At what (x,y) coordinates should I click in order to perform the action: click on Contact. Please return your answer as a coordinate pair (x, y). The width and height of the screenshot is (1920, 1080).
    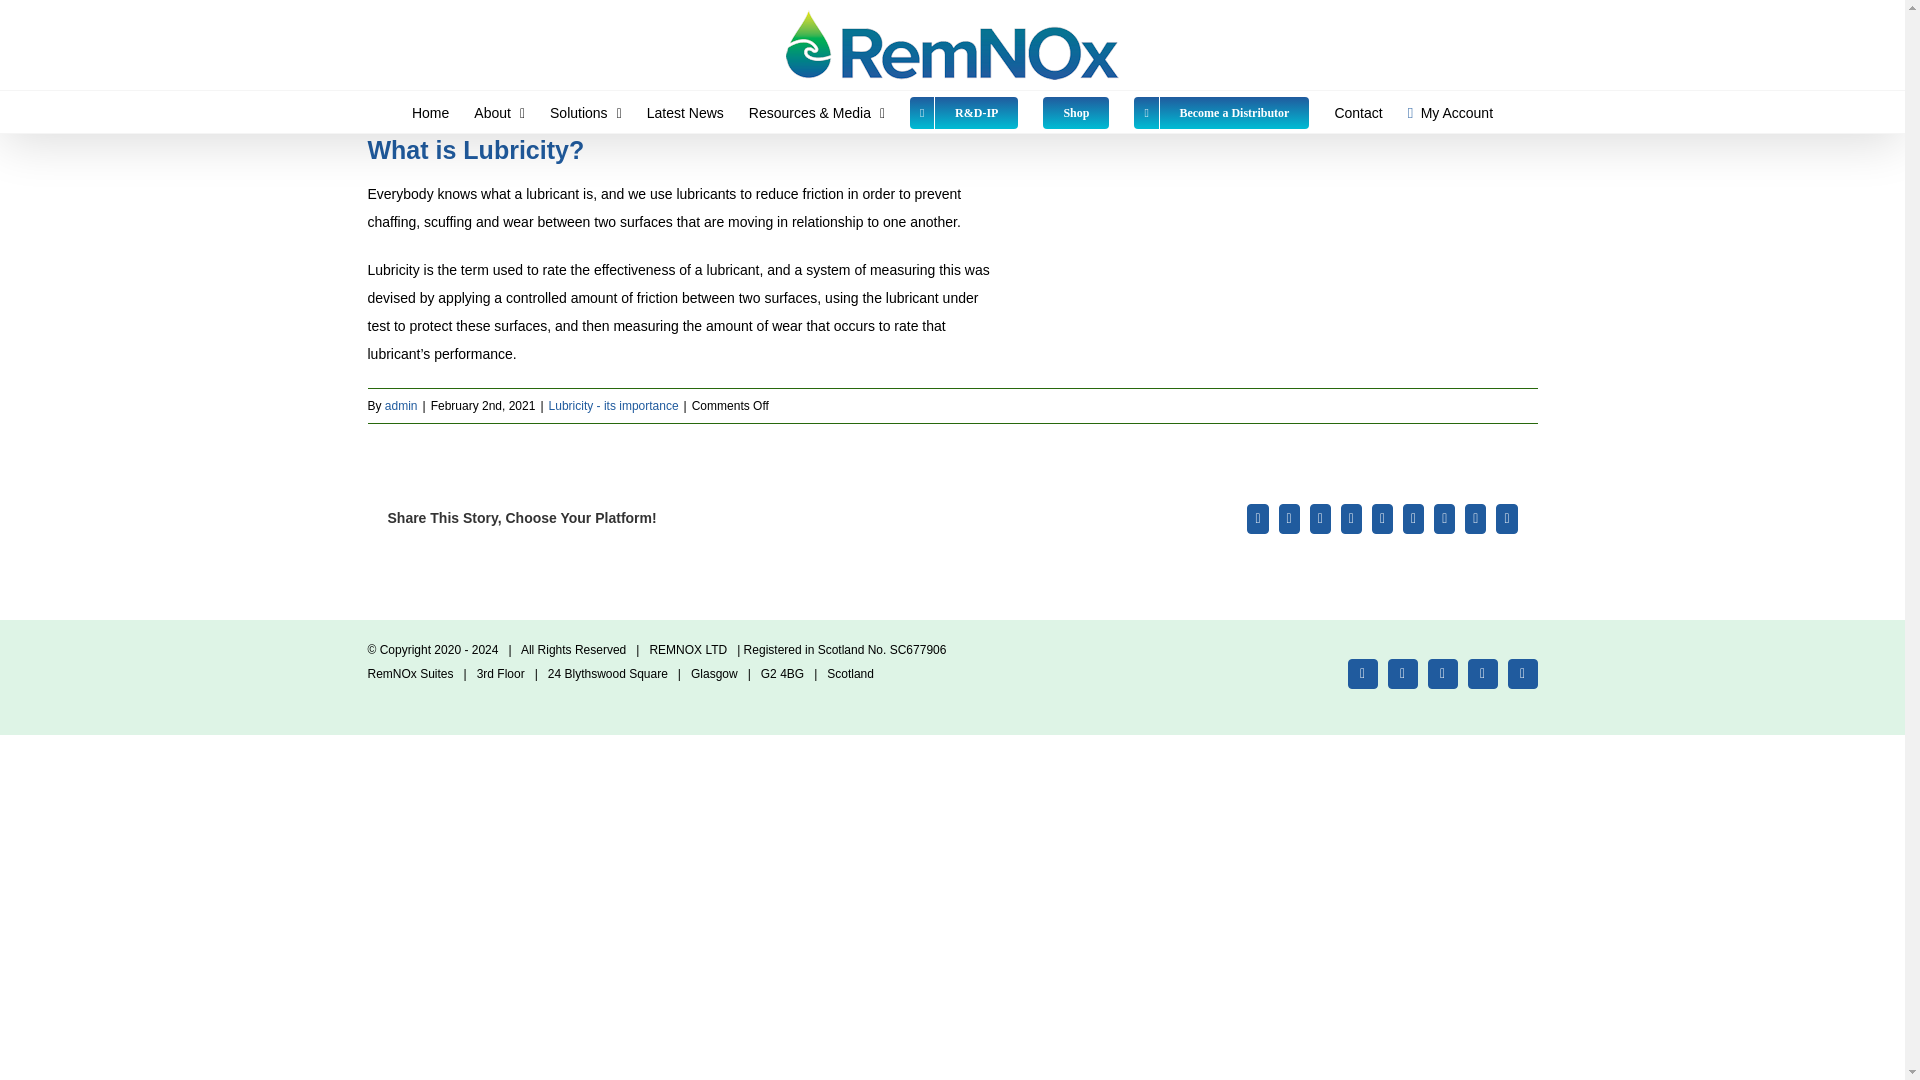
    Looking at the image, I should click on (1358, 111).